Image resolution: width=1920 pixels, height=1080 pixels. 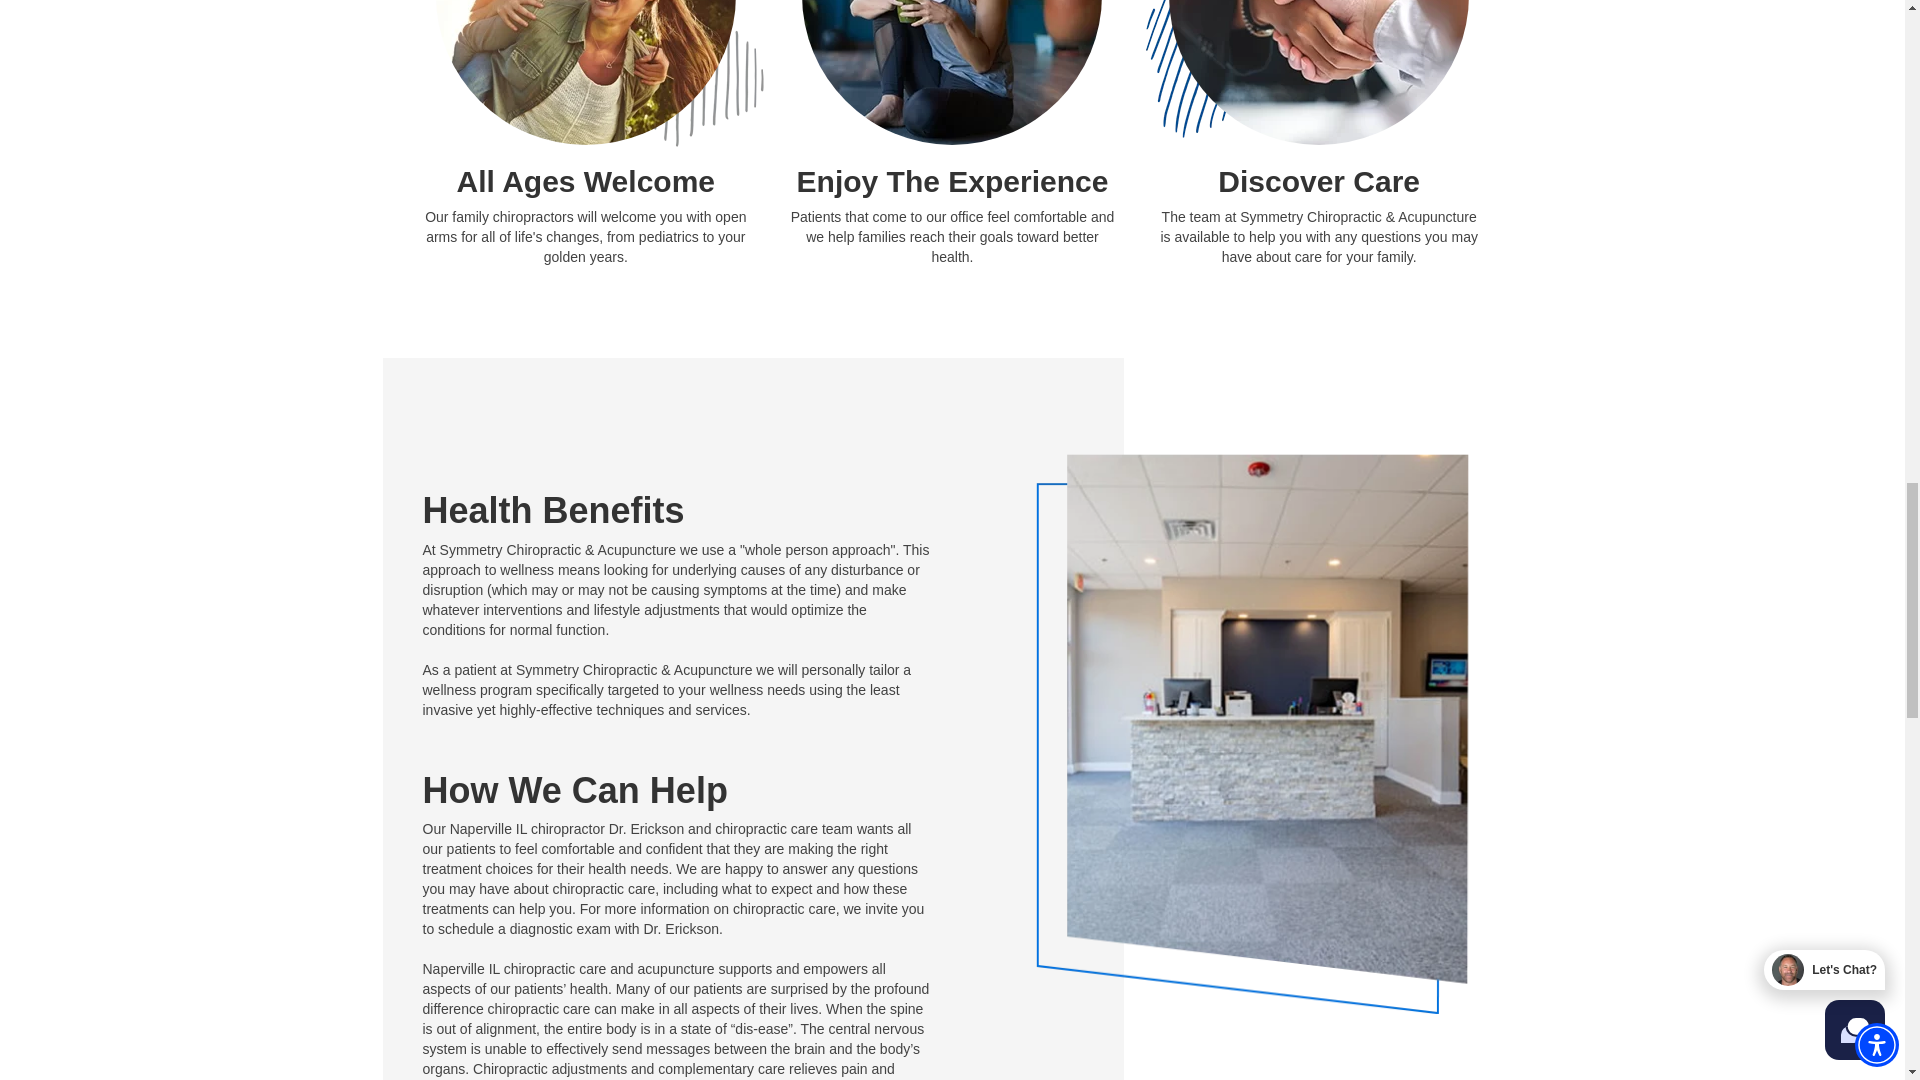 I want to click on Discover-Chiropractic-Care-Emma-Circle-1.webp, so click(x=1318, y=72).